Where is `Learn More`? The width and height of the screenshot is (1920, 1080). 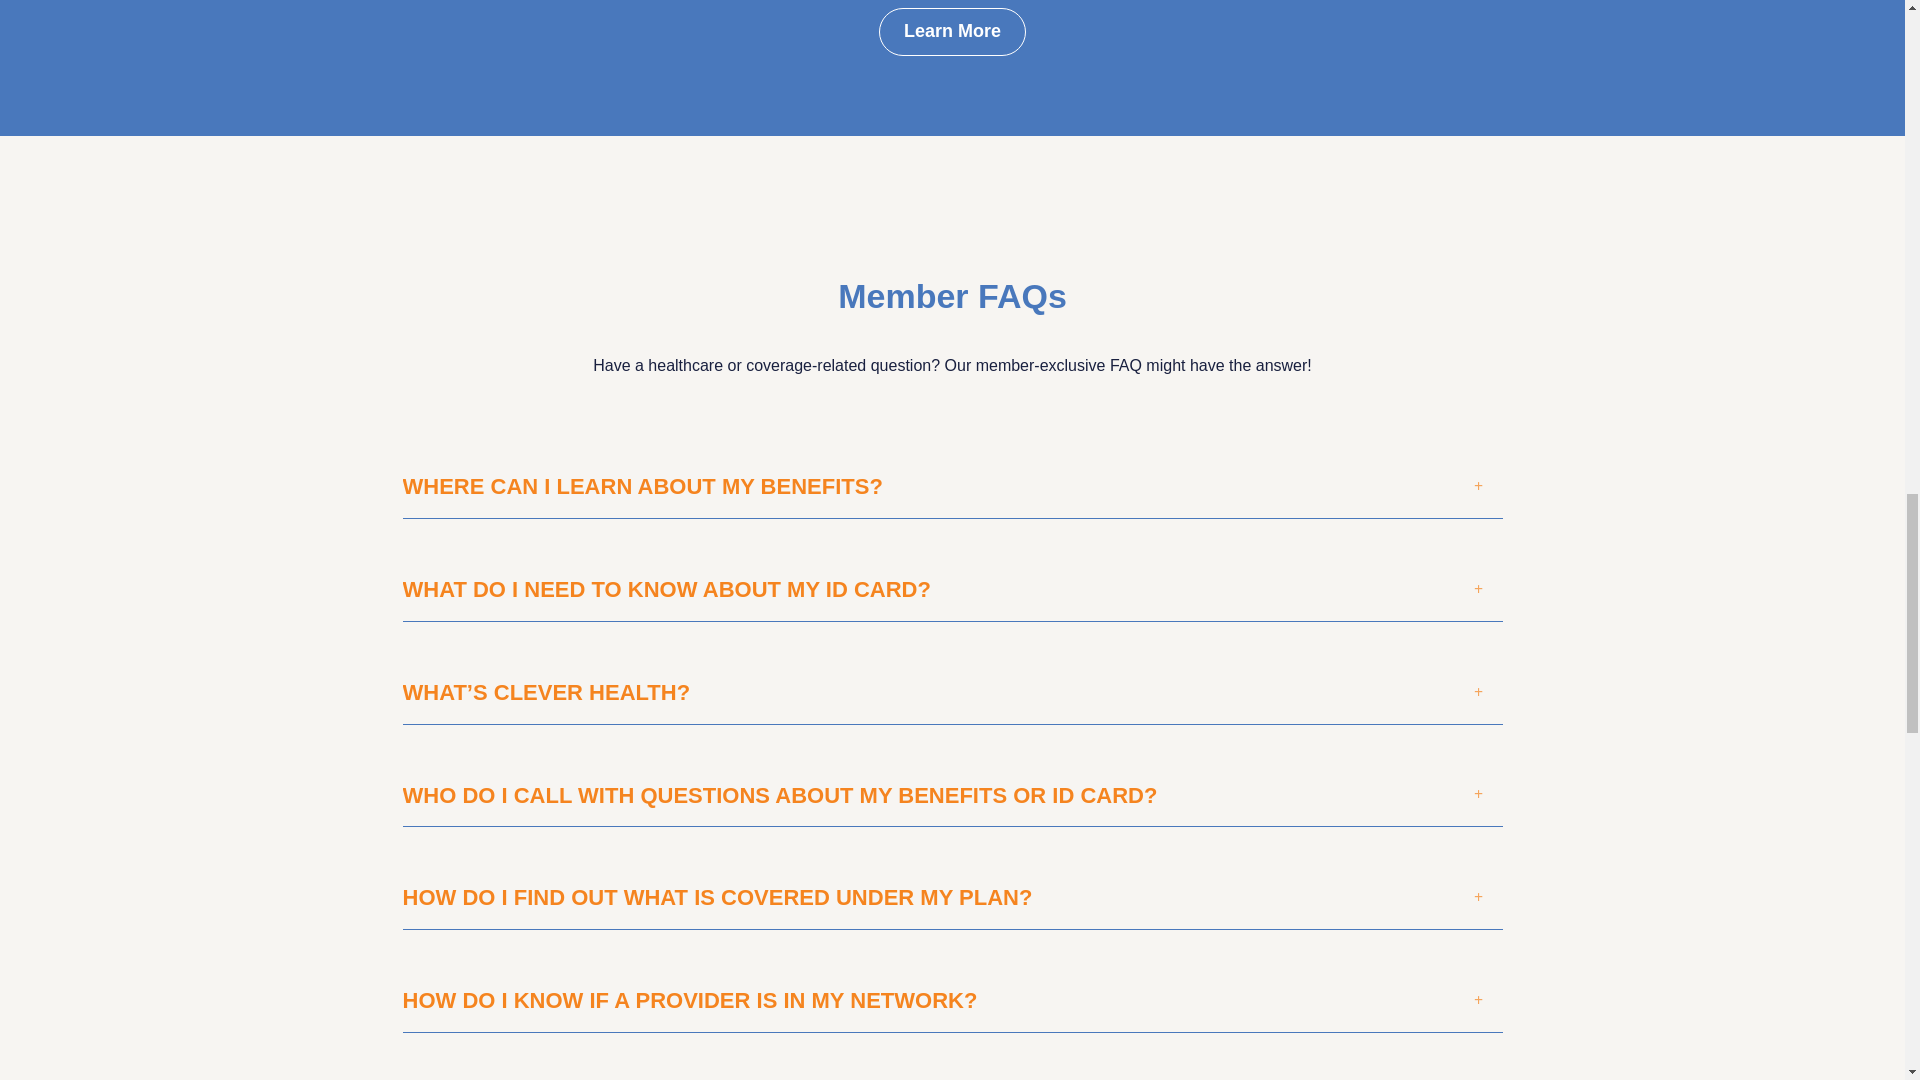
Learn More is located at coordinates (952, 32).